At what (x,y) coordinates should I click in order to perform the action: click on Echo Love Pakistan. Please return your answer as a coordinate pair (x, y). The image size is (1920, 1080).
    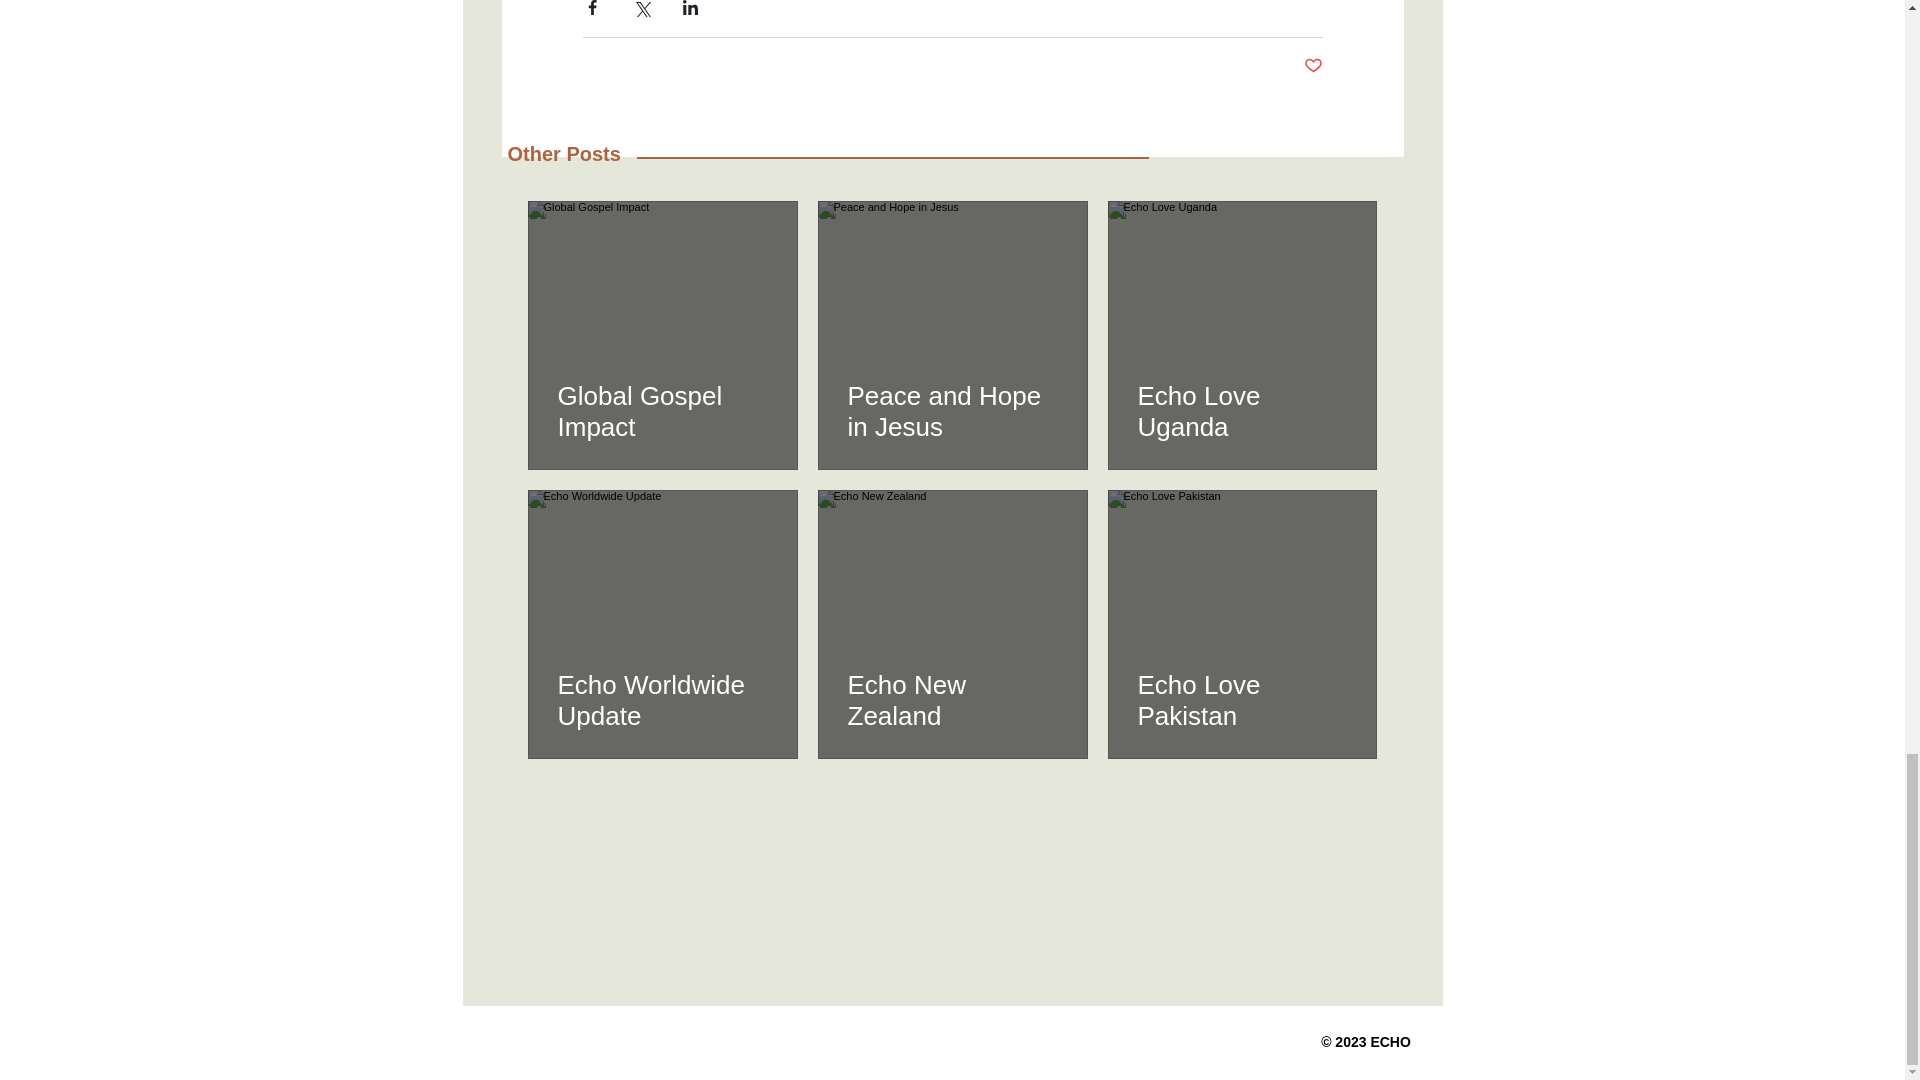
    Looking at the image, I should click on (1242, 700).